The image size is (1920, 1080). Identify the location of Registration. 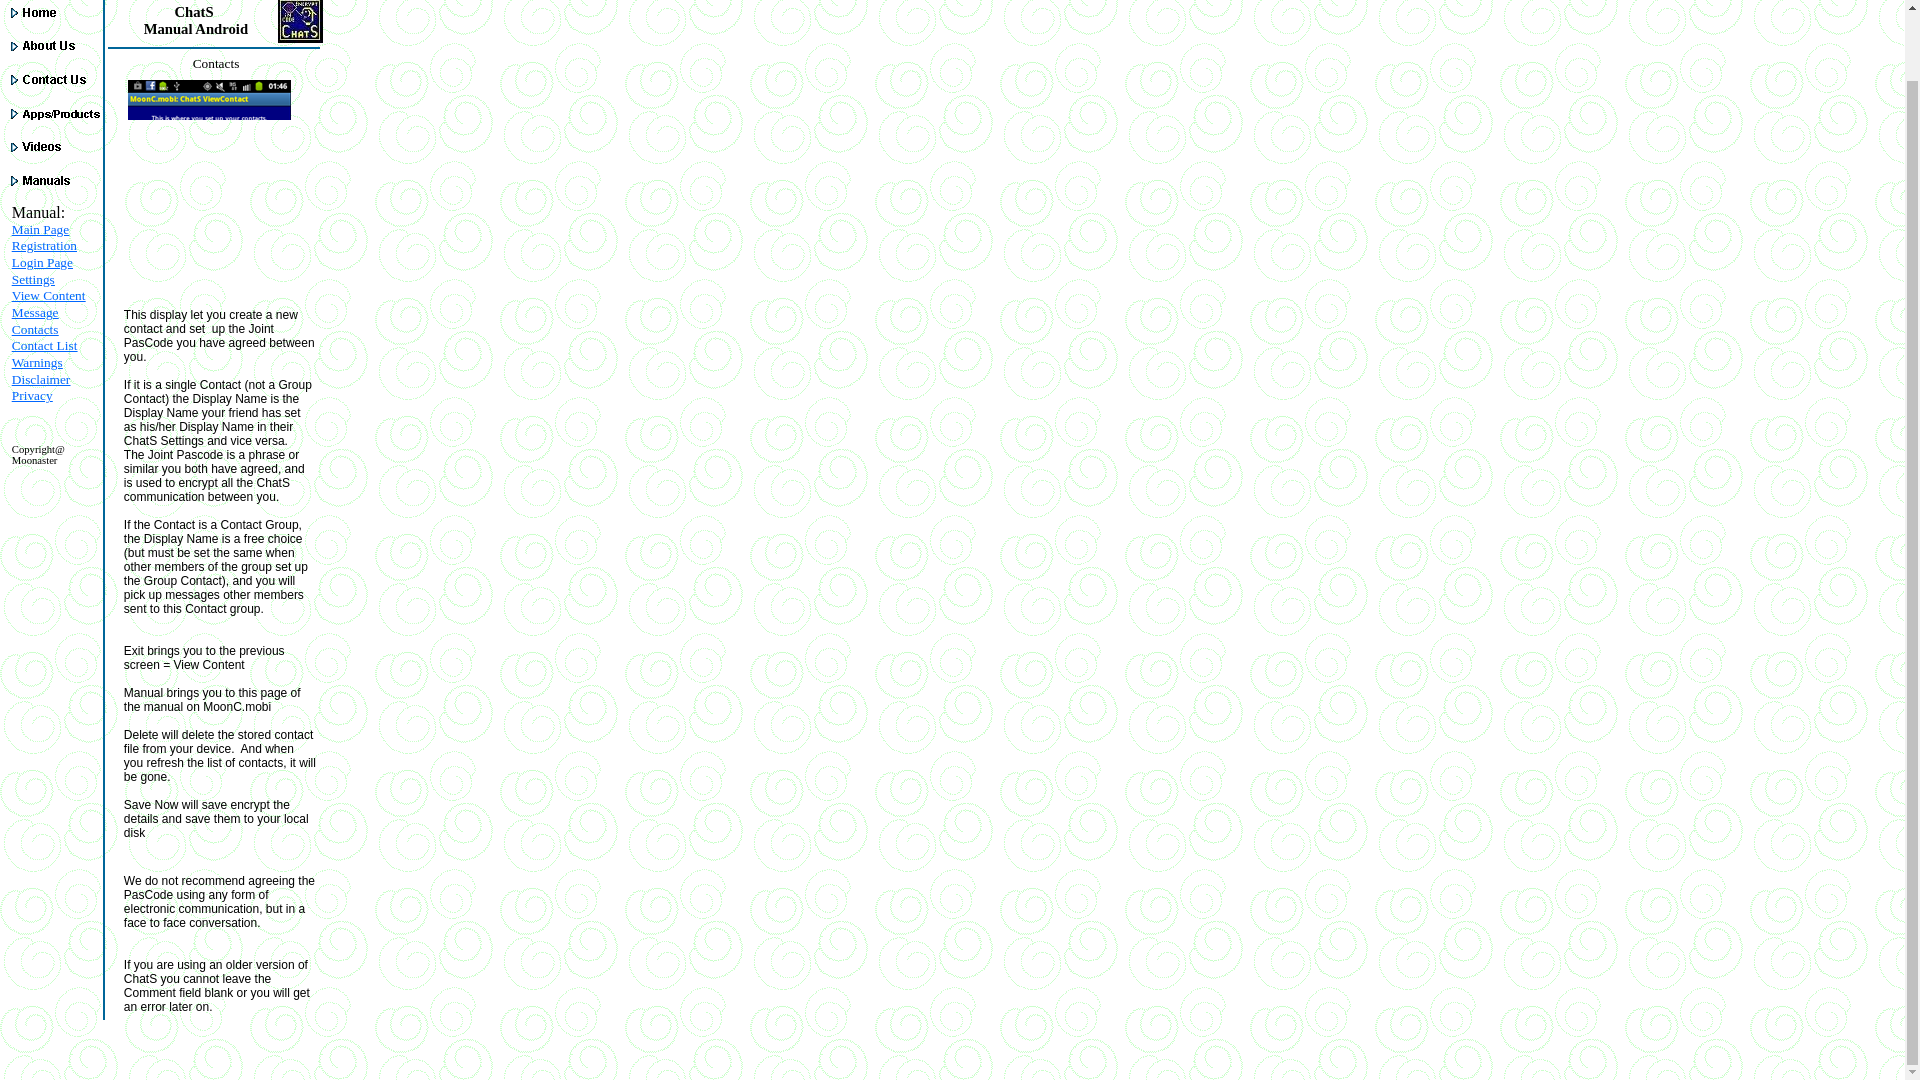
(44, 244).